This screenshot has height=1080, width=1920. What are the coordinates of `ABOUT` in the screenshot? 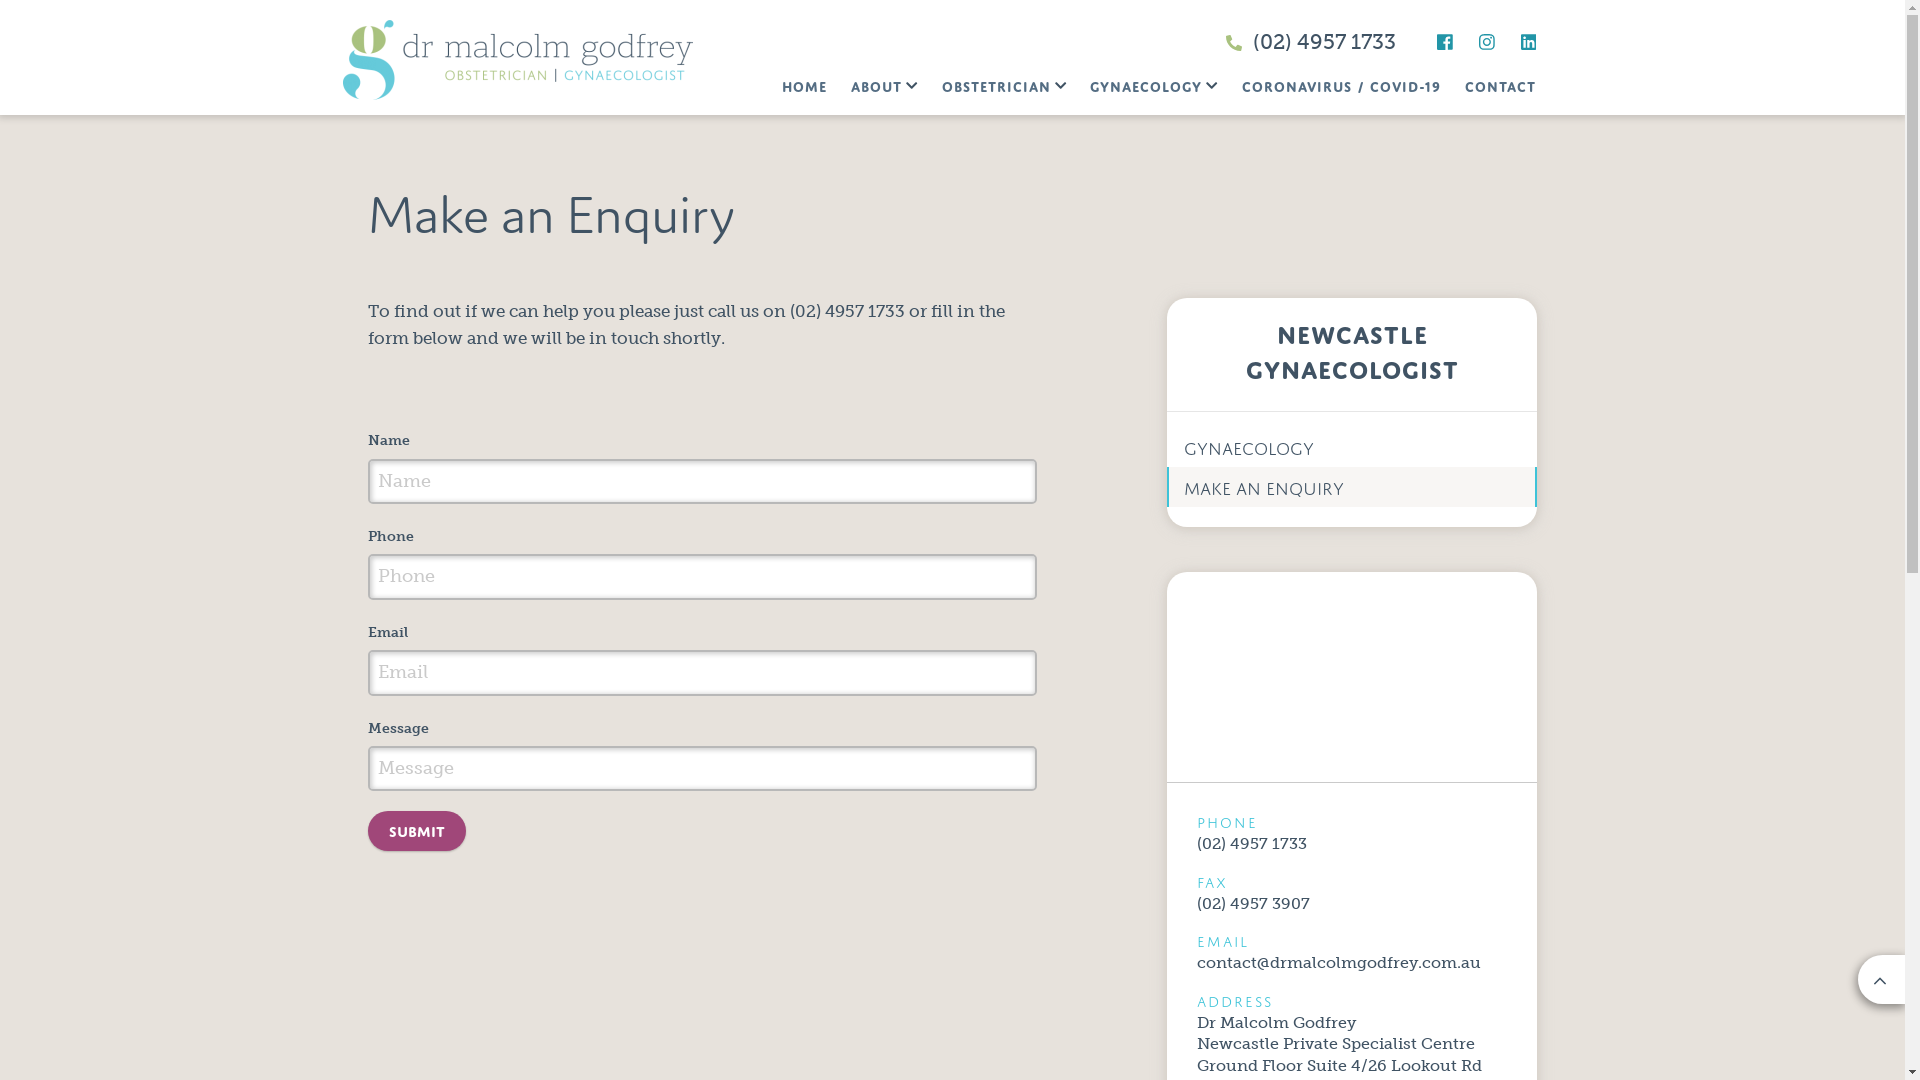 It's located at (884, 85).